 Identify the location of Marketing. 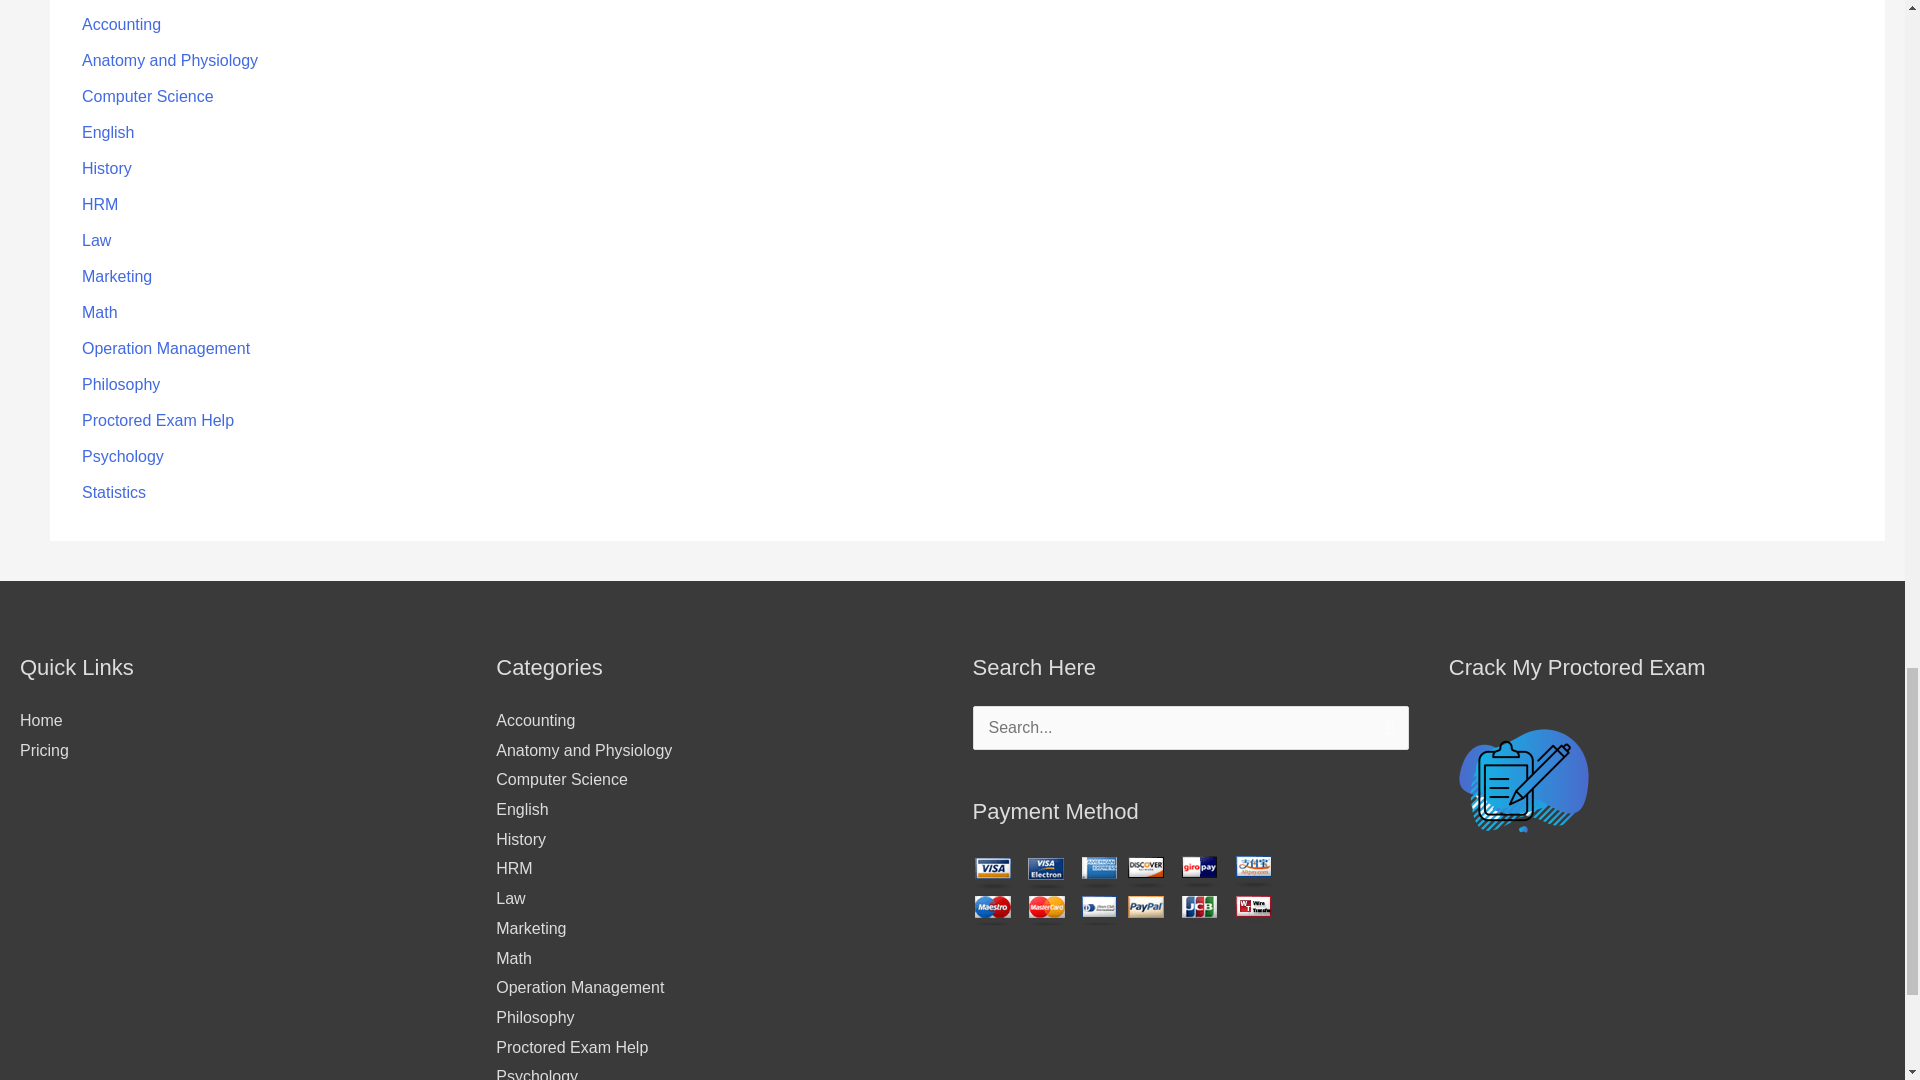
(116, 276).